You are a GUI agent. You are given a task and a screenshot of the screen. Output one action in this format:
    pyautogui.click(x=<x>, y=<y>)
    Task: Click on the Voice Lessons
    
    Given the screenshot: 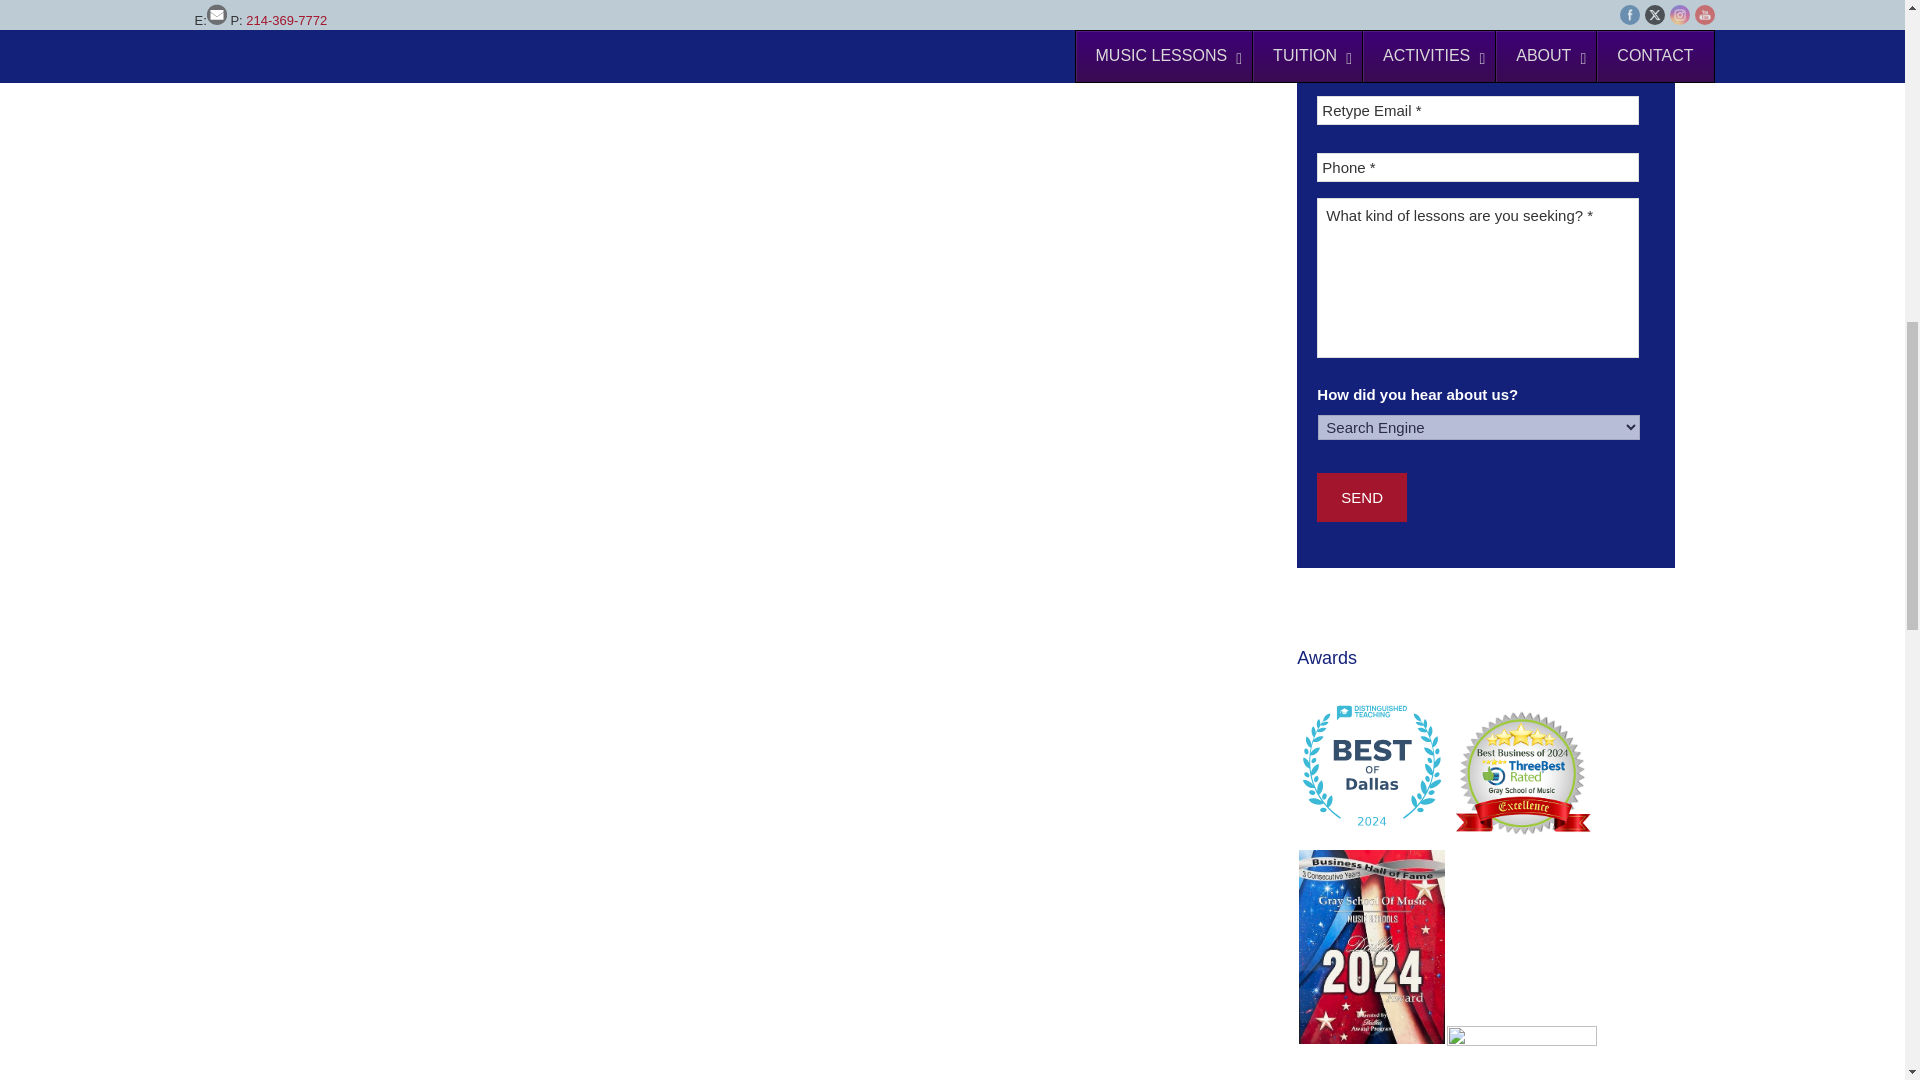 What is the action you would take?
    pyautogui.click(x=1072, y=18)
    